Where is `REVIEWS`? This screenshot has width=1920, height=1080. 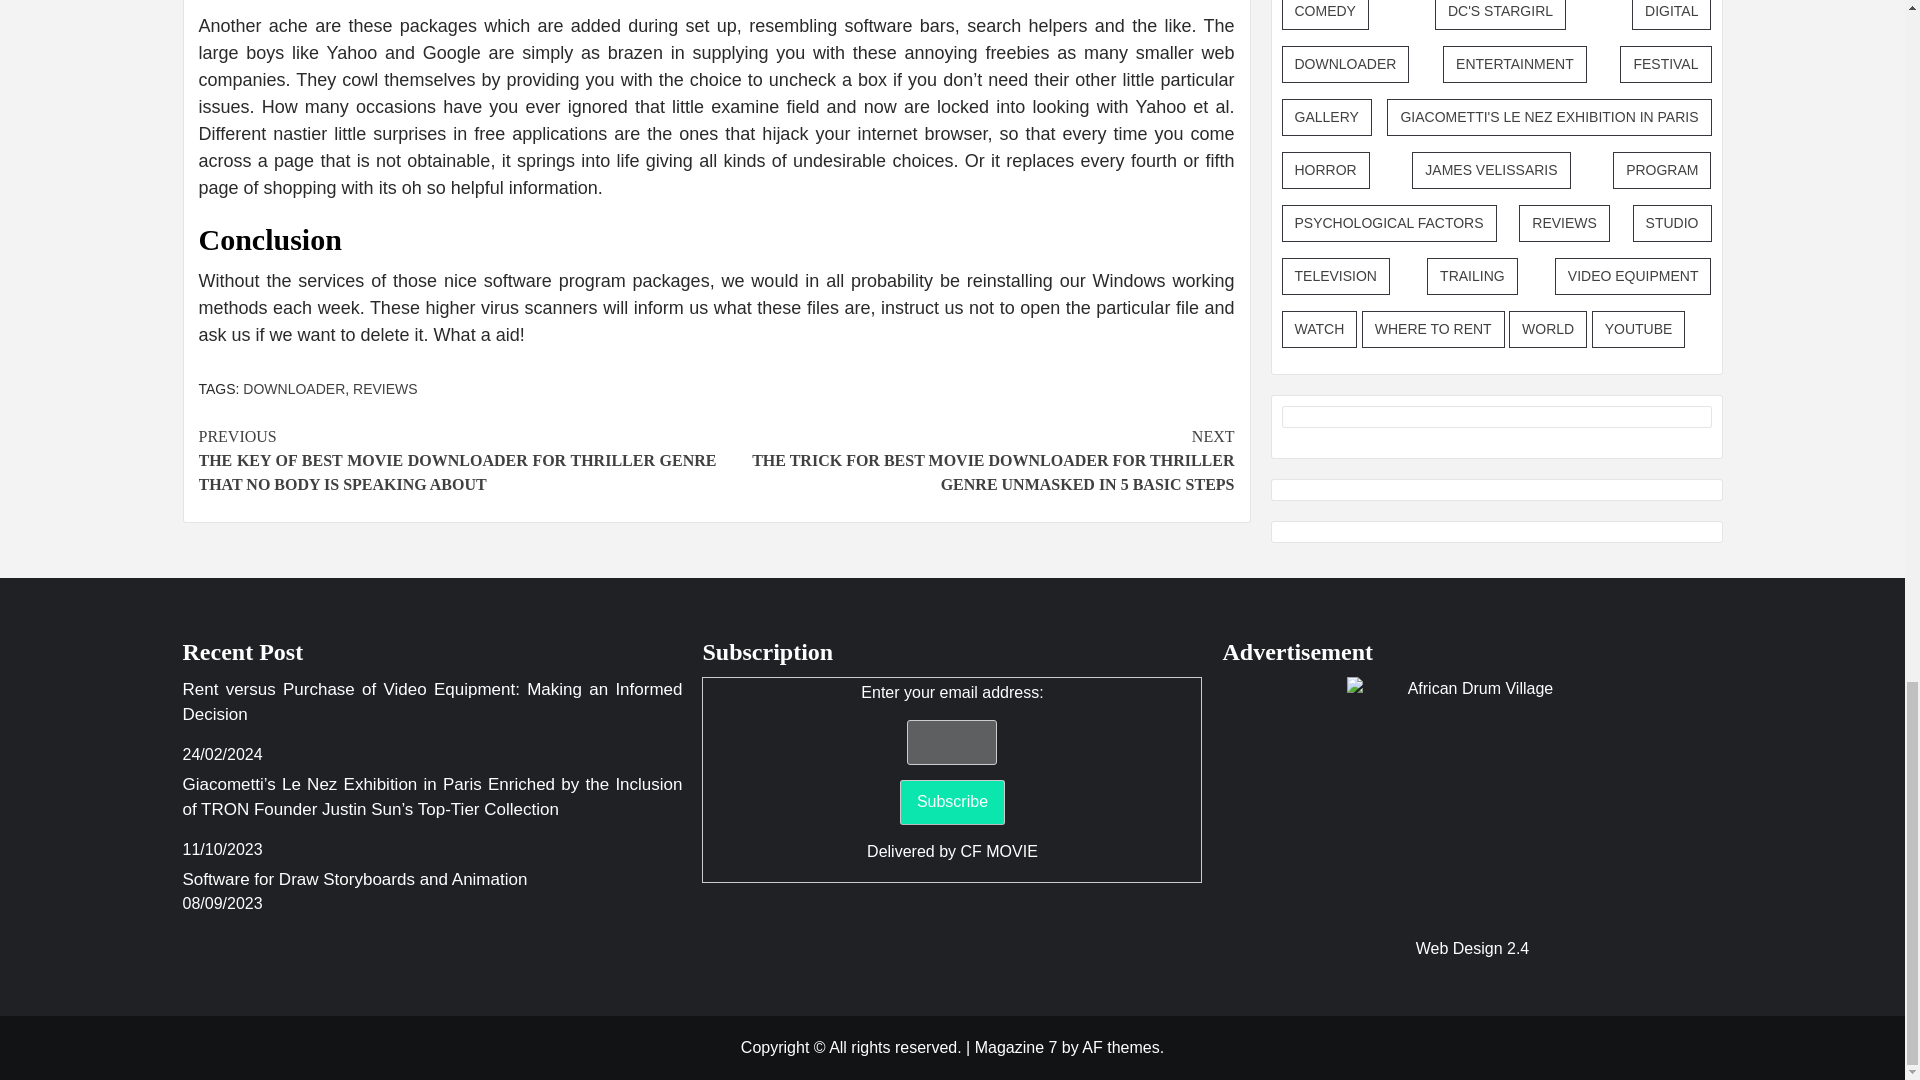
REVIEWS is located at coordinates (386, 389).